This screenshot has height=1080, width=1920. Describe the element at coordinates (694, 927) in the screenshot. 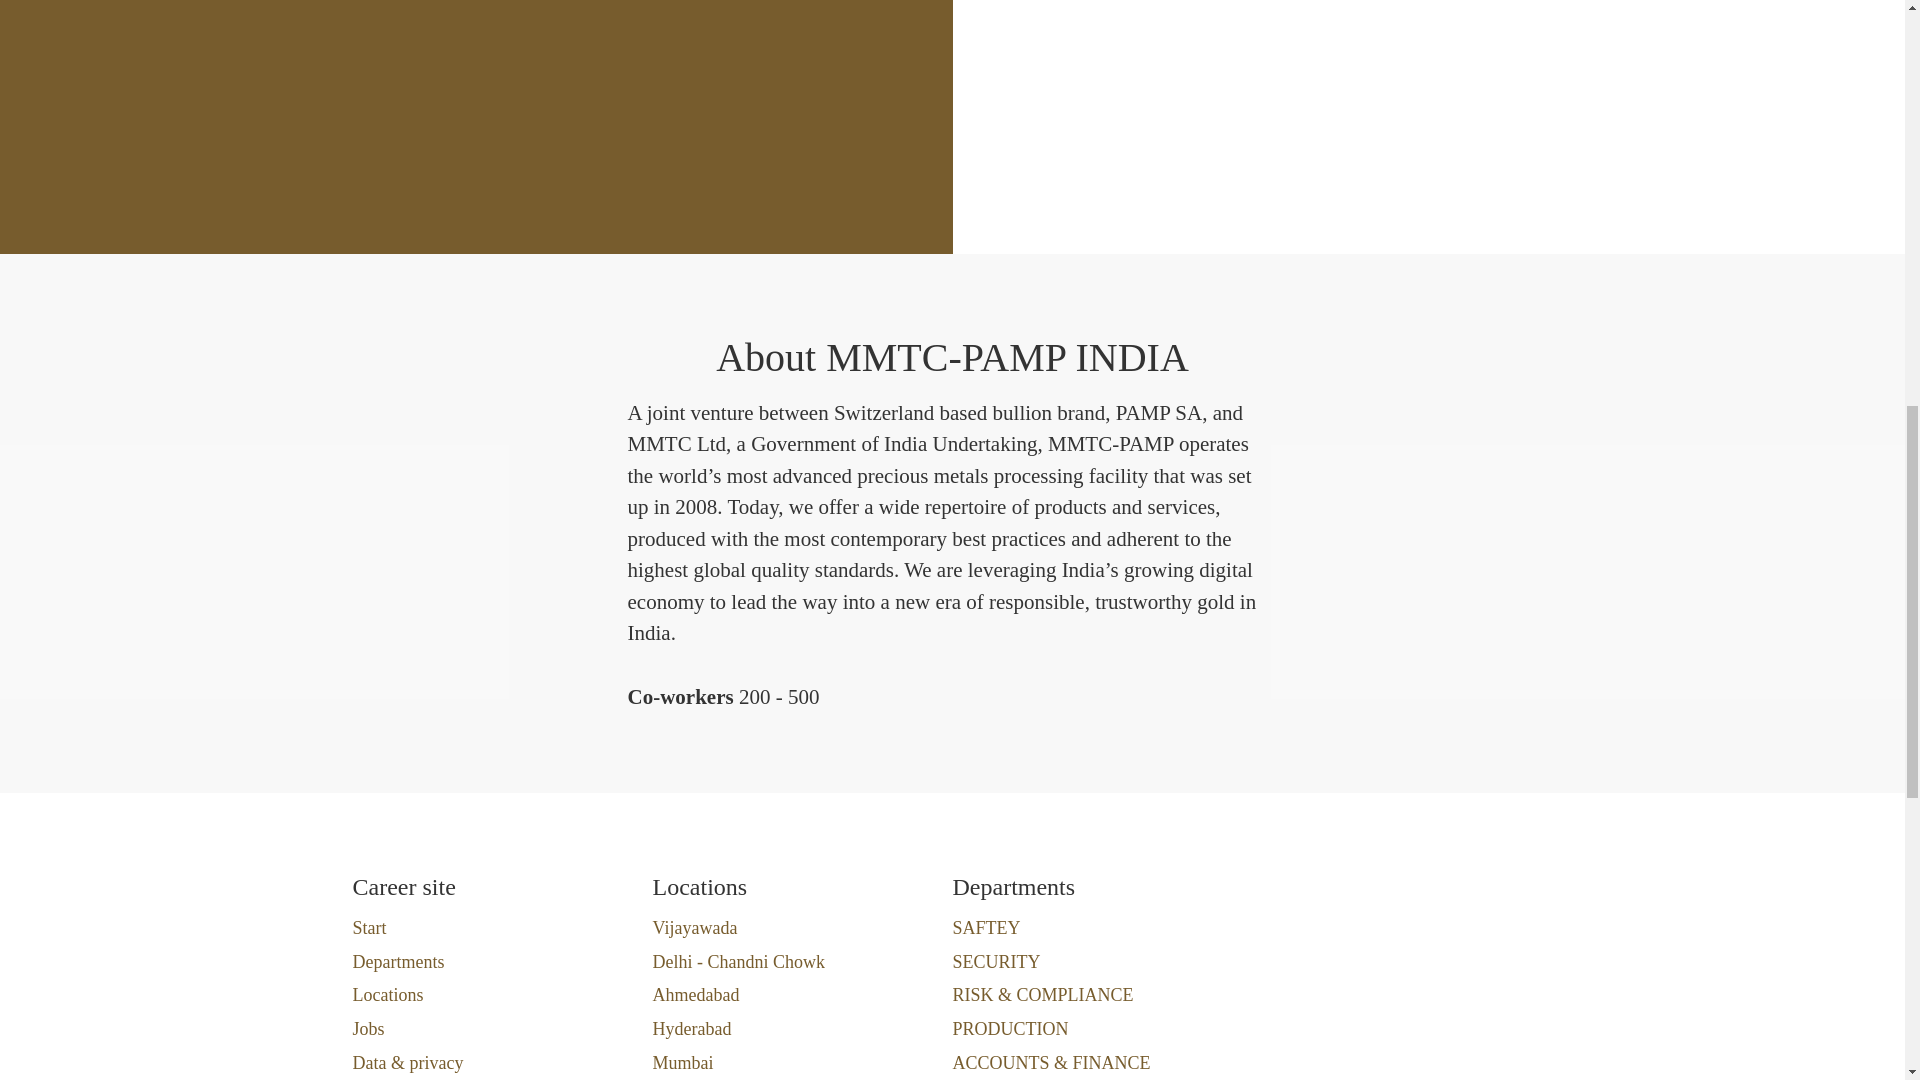

I see `Vijayawada` at that location.